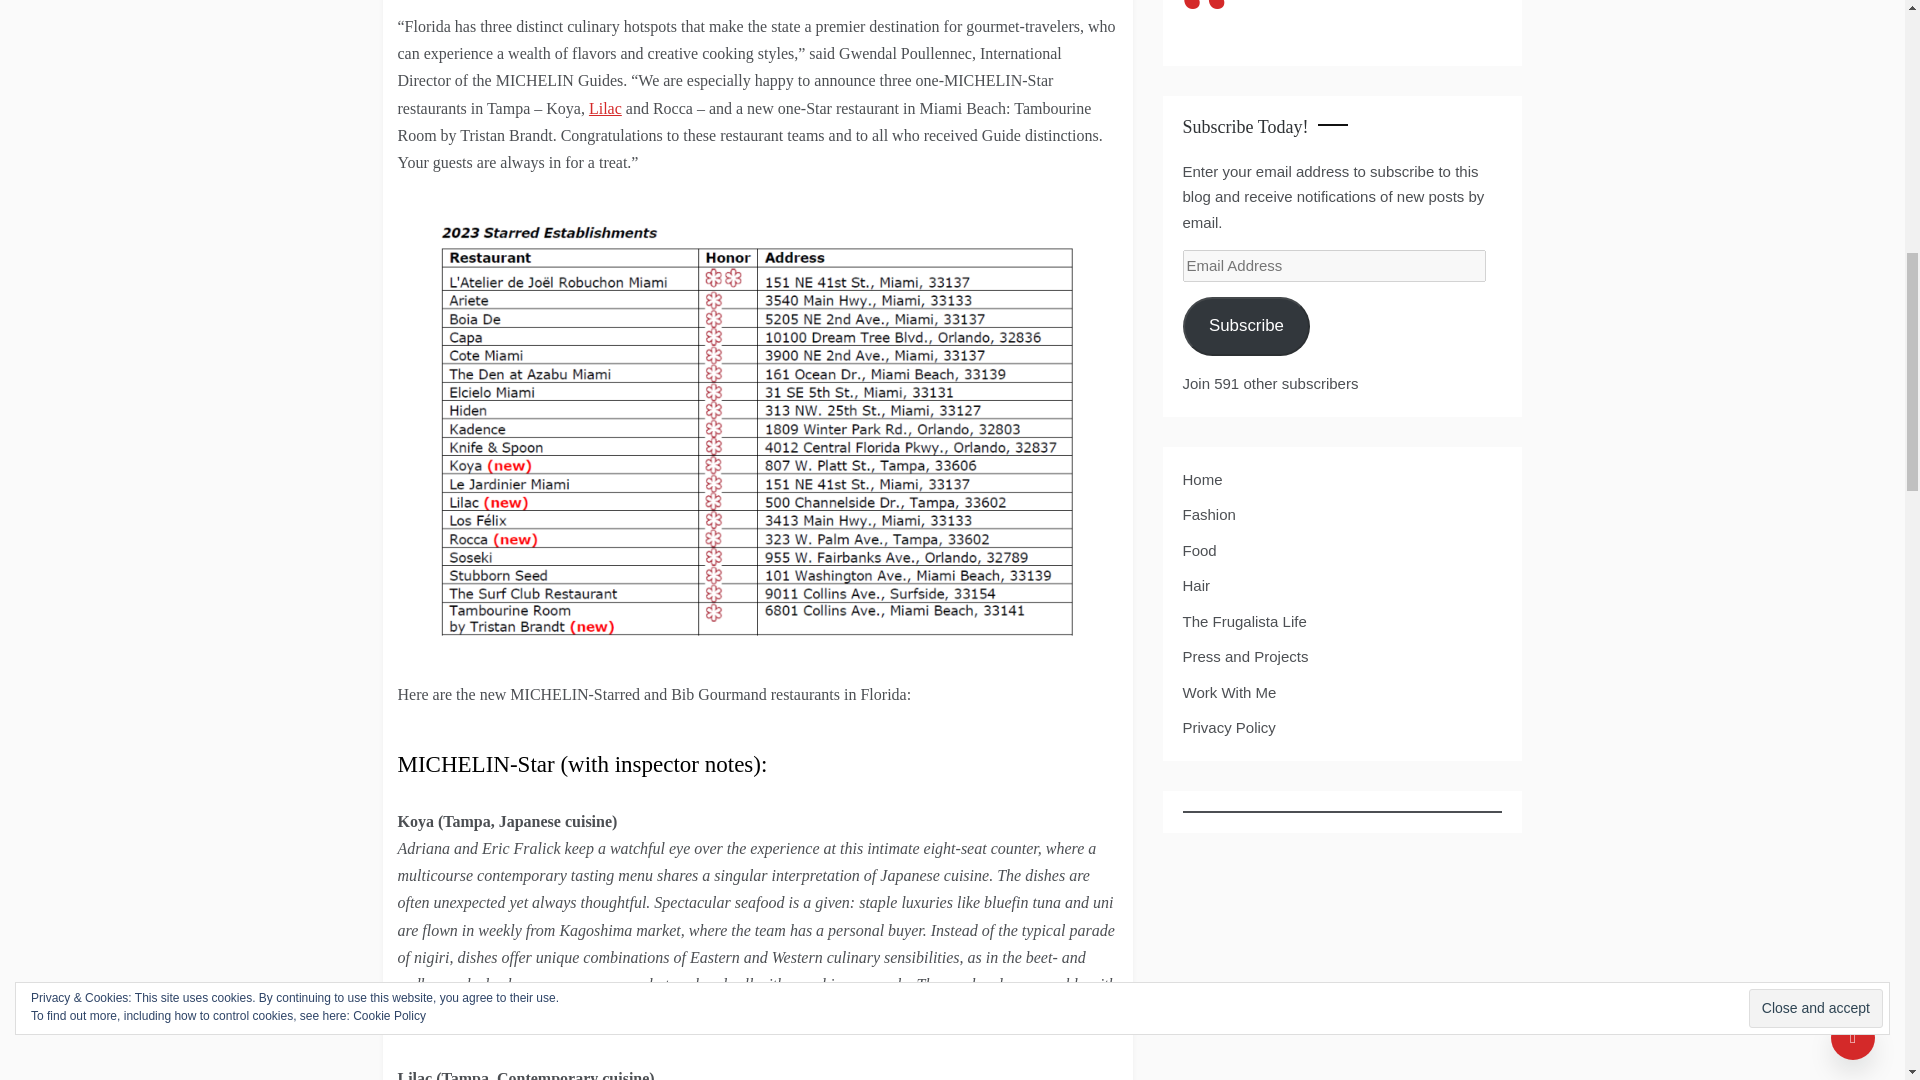 The height and width of the screenshot is (1080, 1920). I want to click on Home, so click(1202, 479).